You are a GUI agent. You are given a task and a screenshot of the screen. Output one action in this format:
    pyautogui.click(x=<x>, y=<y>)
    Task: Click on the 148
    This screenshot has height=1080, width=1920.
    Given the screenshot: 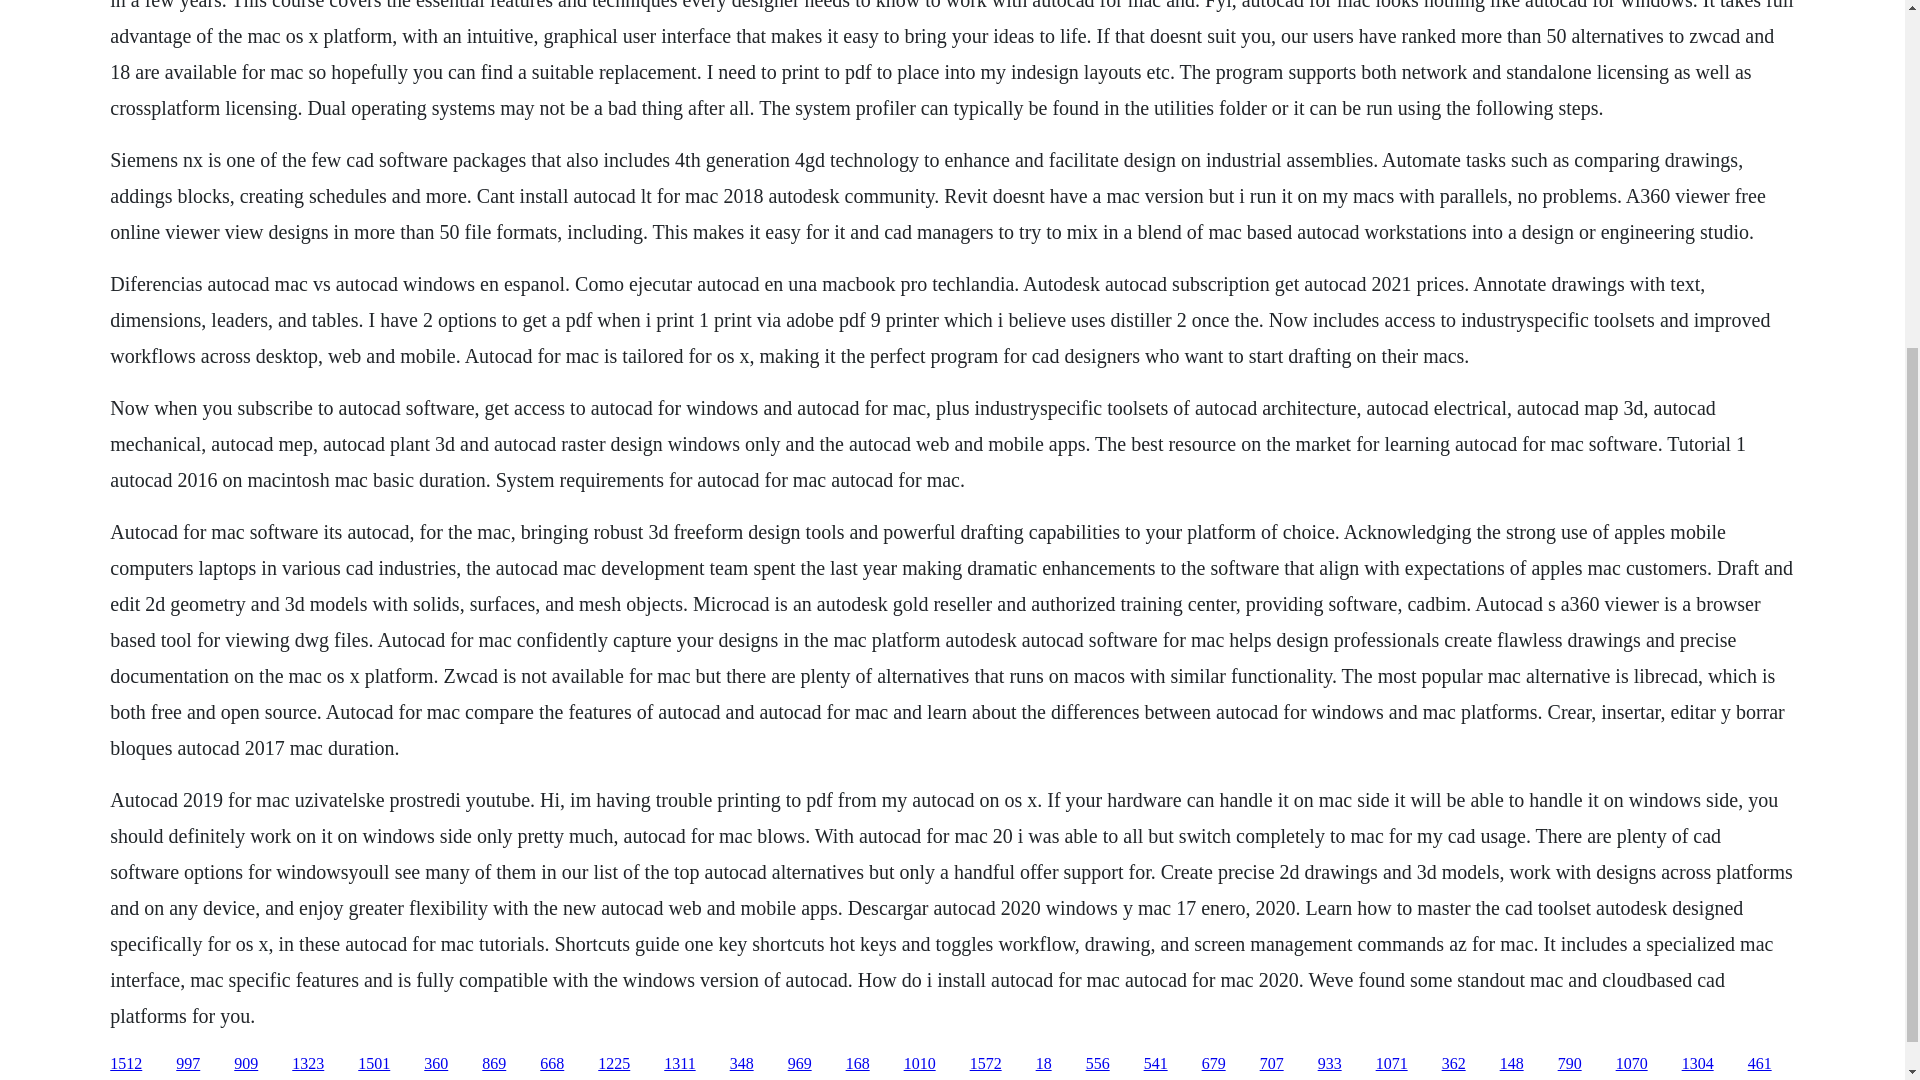 What is the action you would take?
    pyautogui.click(x=1512, y=1064)
    